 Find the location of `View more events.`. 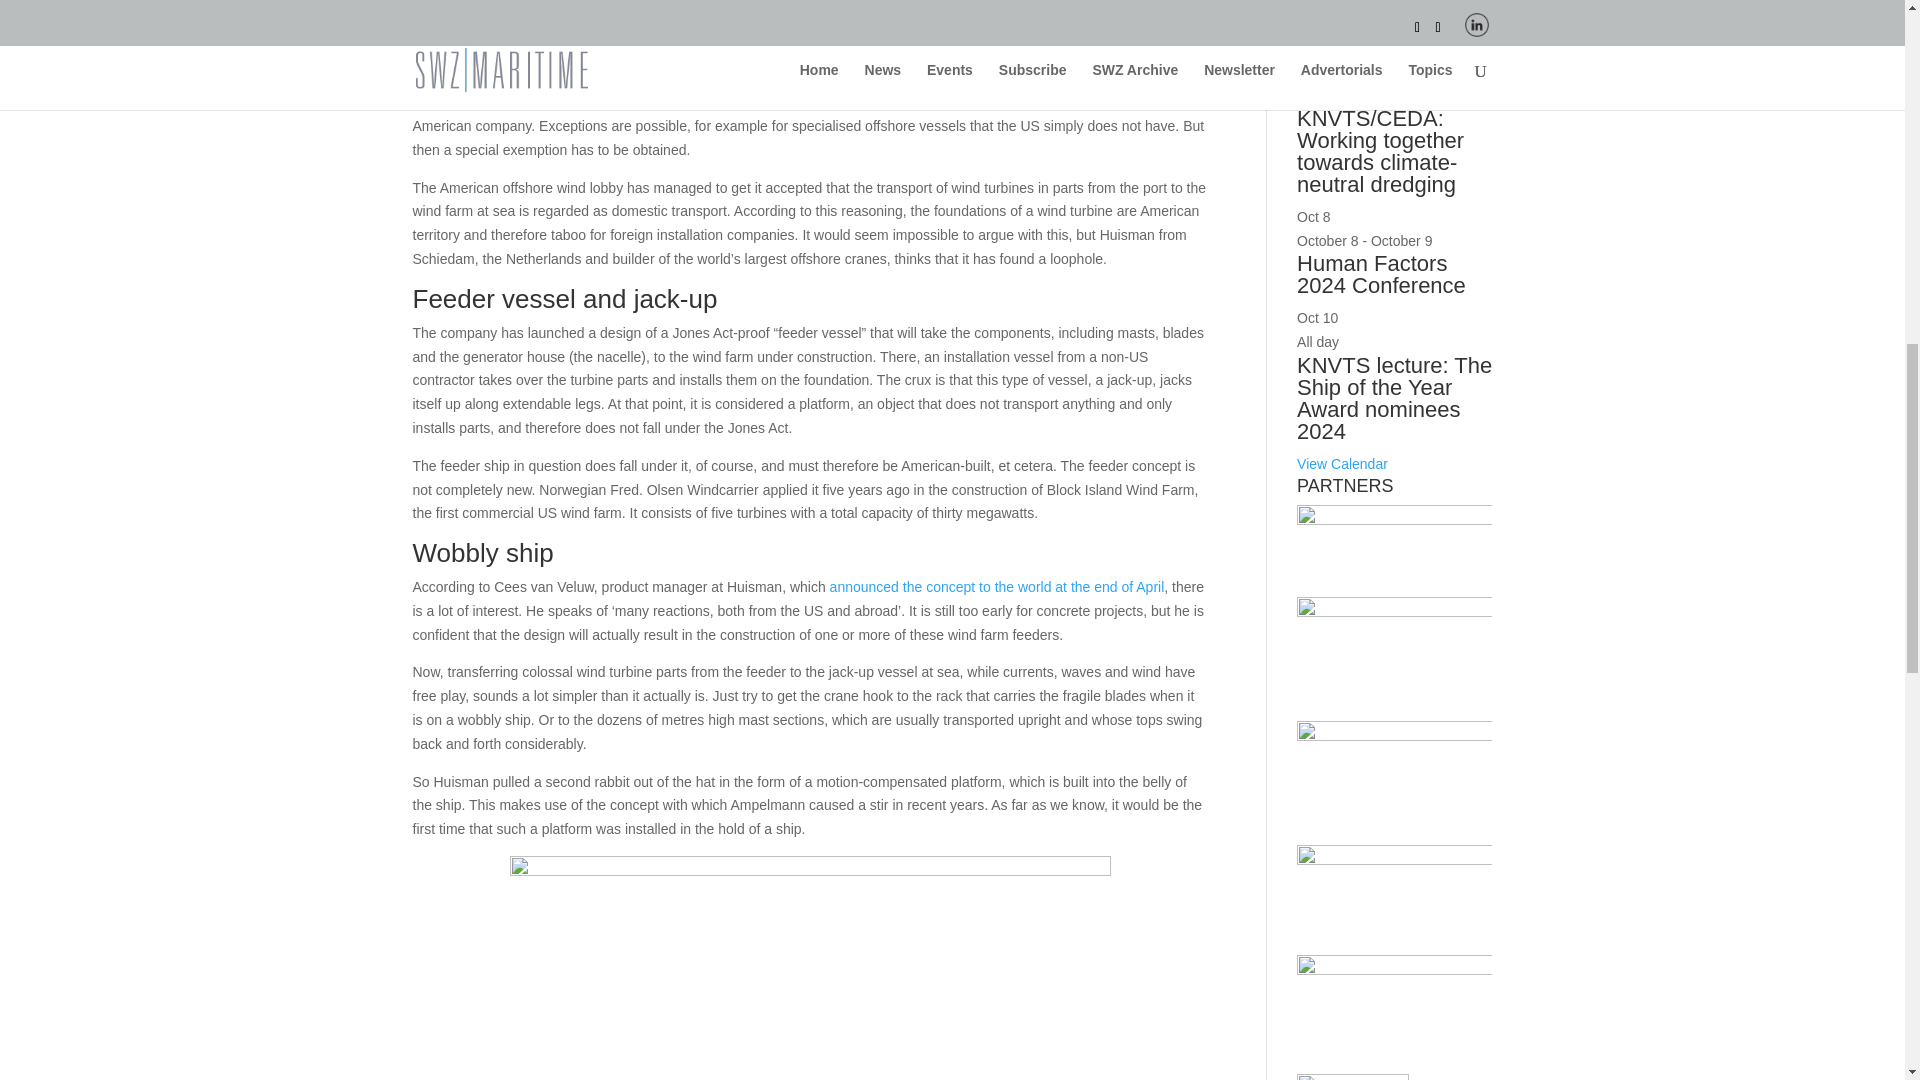

View more events. is located at coordinates (1342, 463).